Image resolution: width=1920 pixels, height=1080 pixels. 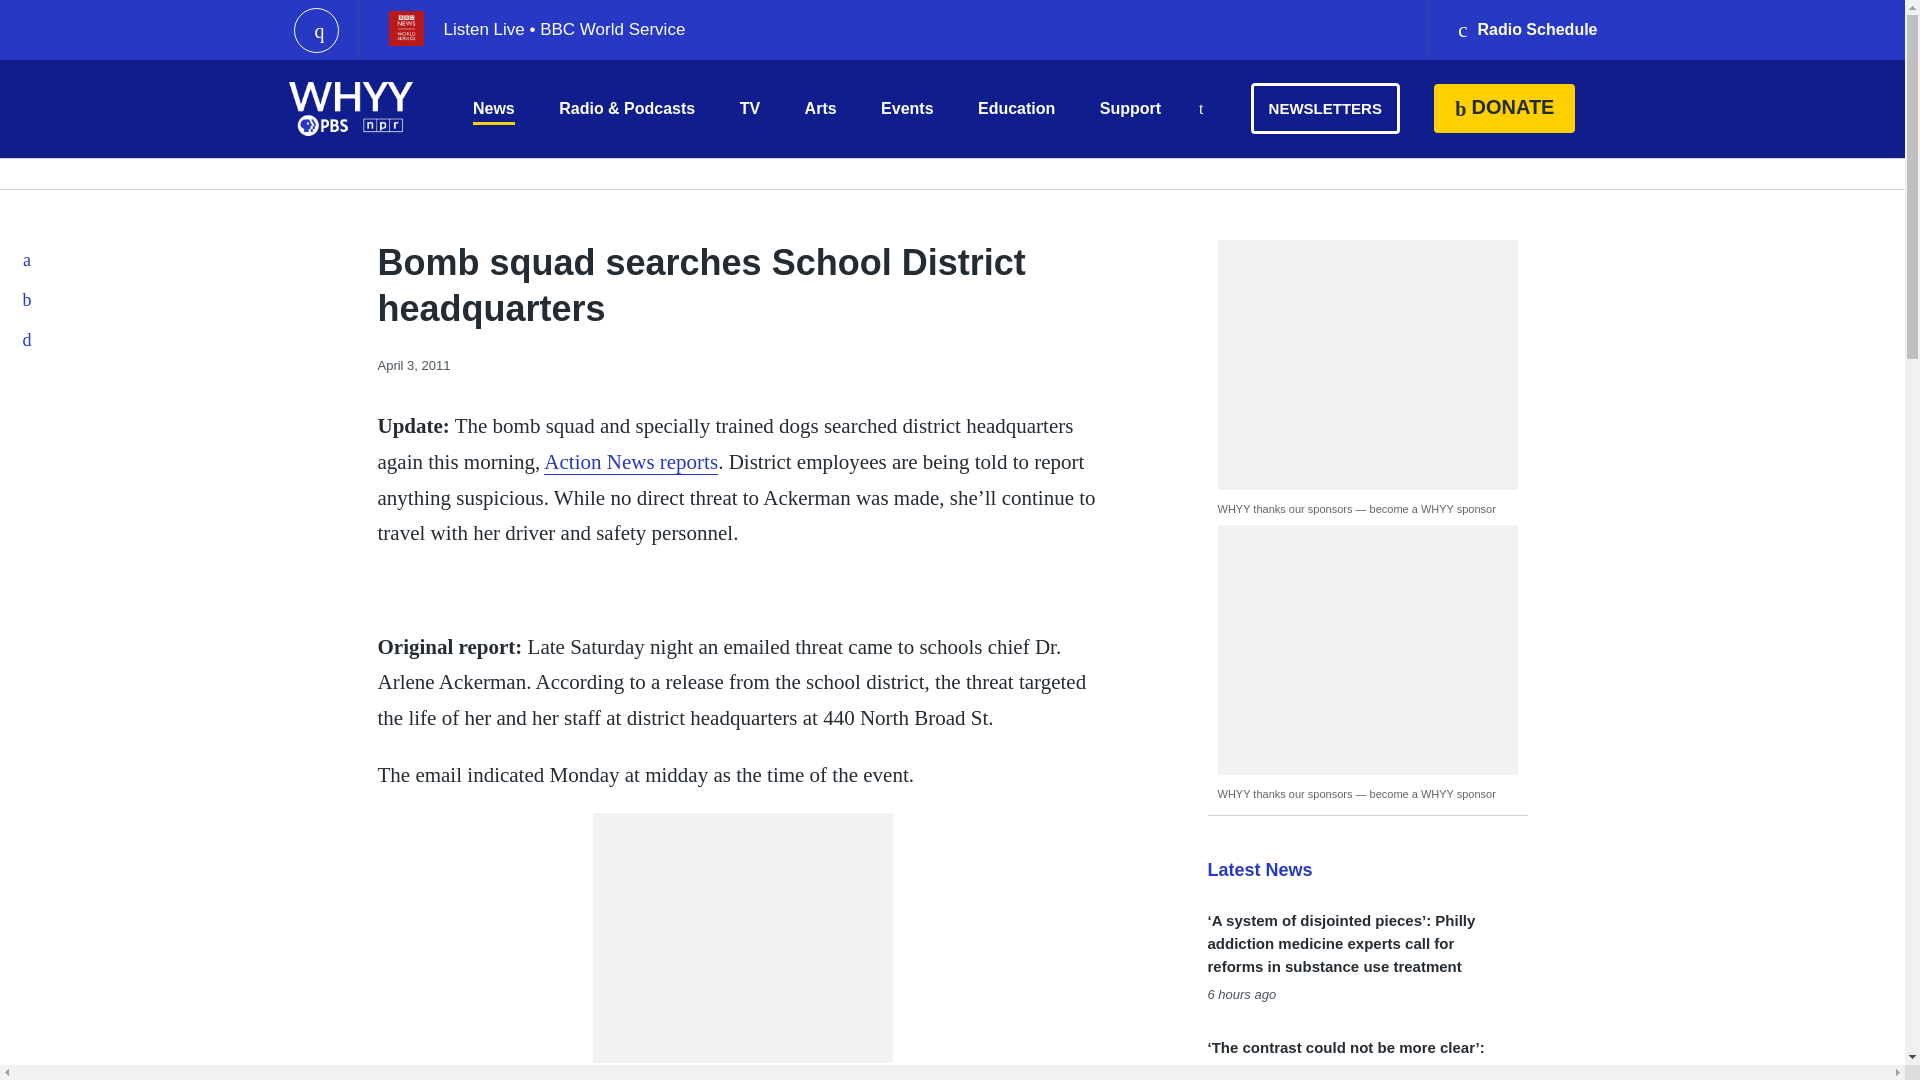 What do you see at coordinates (28, 299) in the screenshot?
I see `Twitter` at bounding box center [28, 299].